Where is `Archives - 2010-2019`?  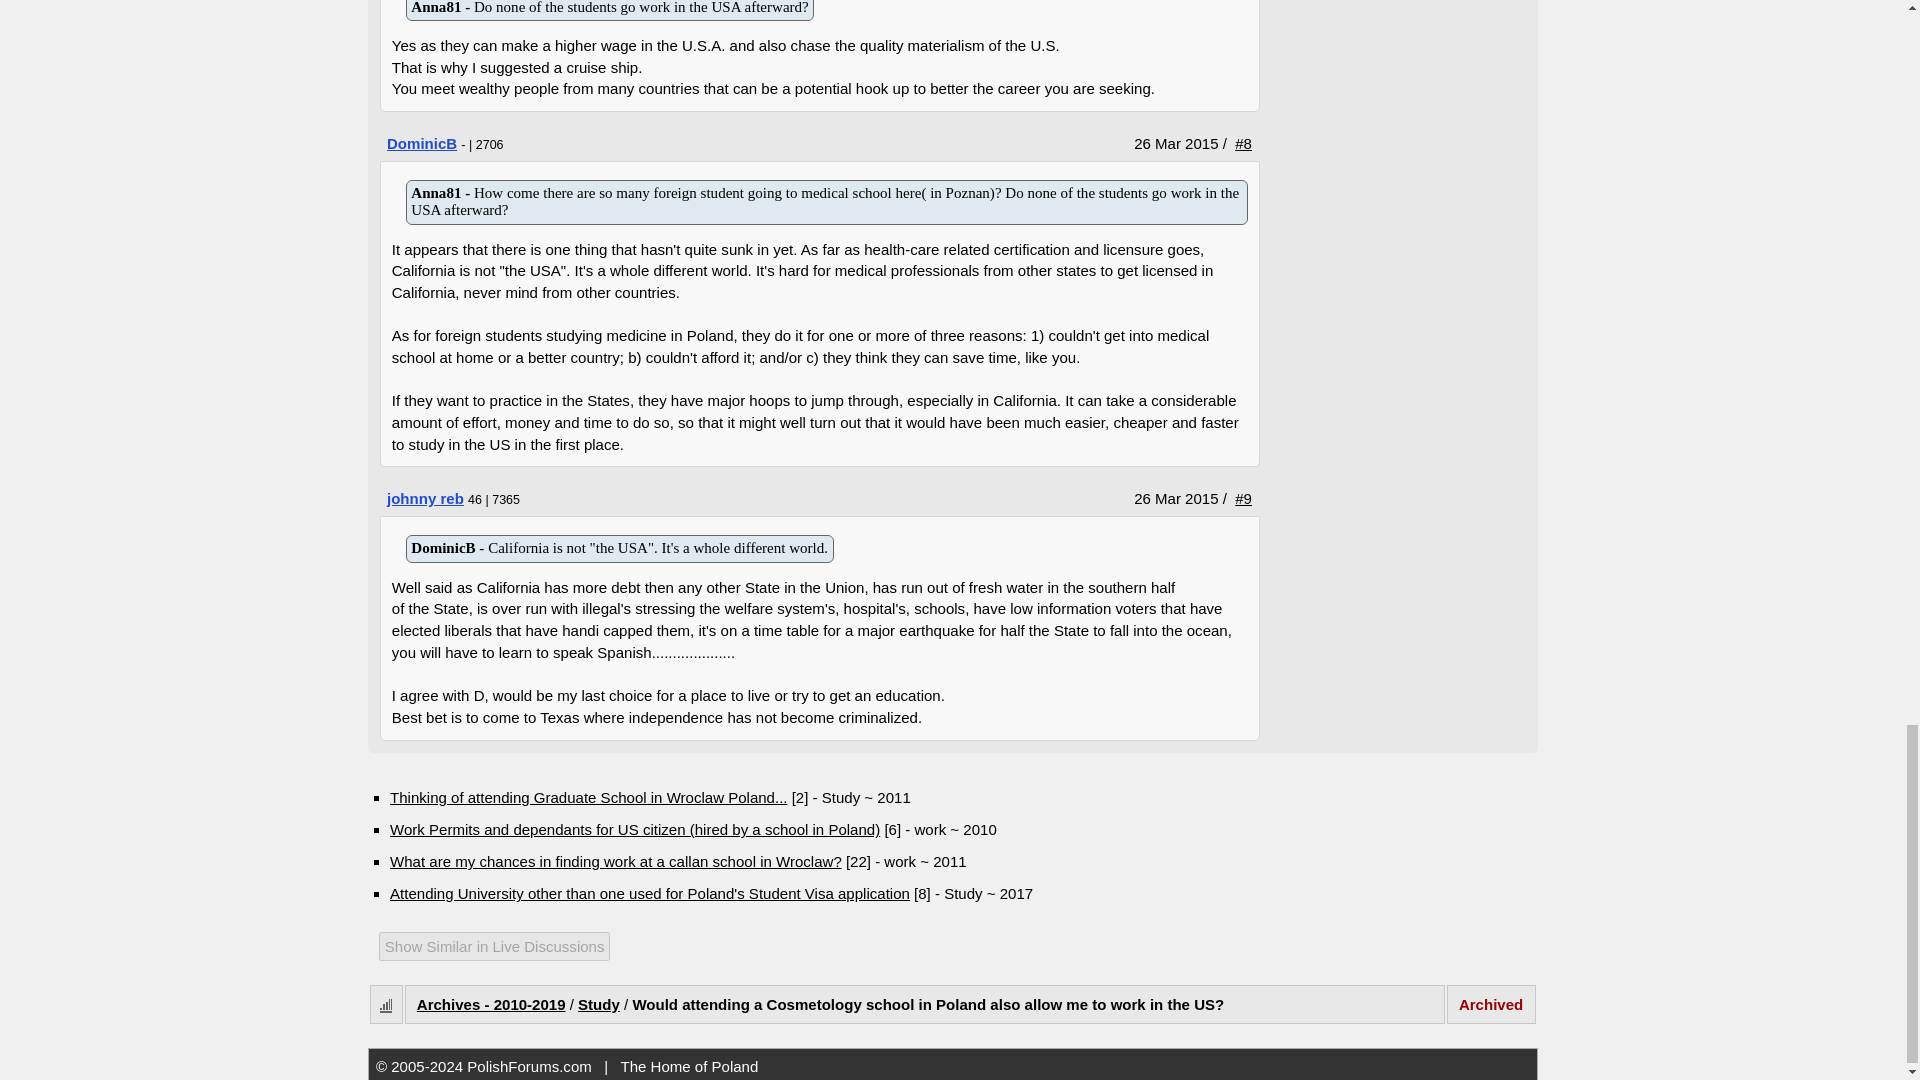
Archives - 2010-2019 is located at coordinates (491, 997).